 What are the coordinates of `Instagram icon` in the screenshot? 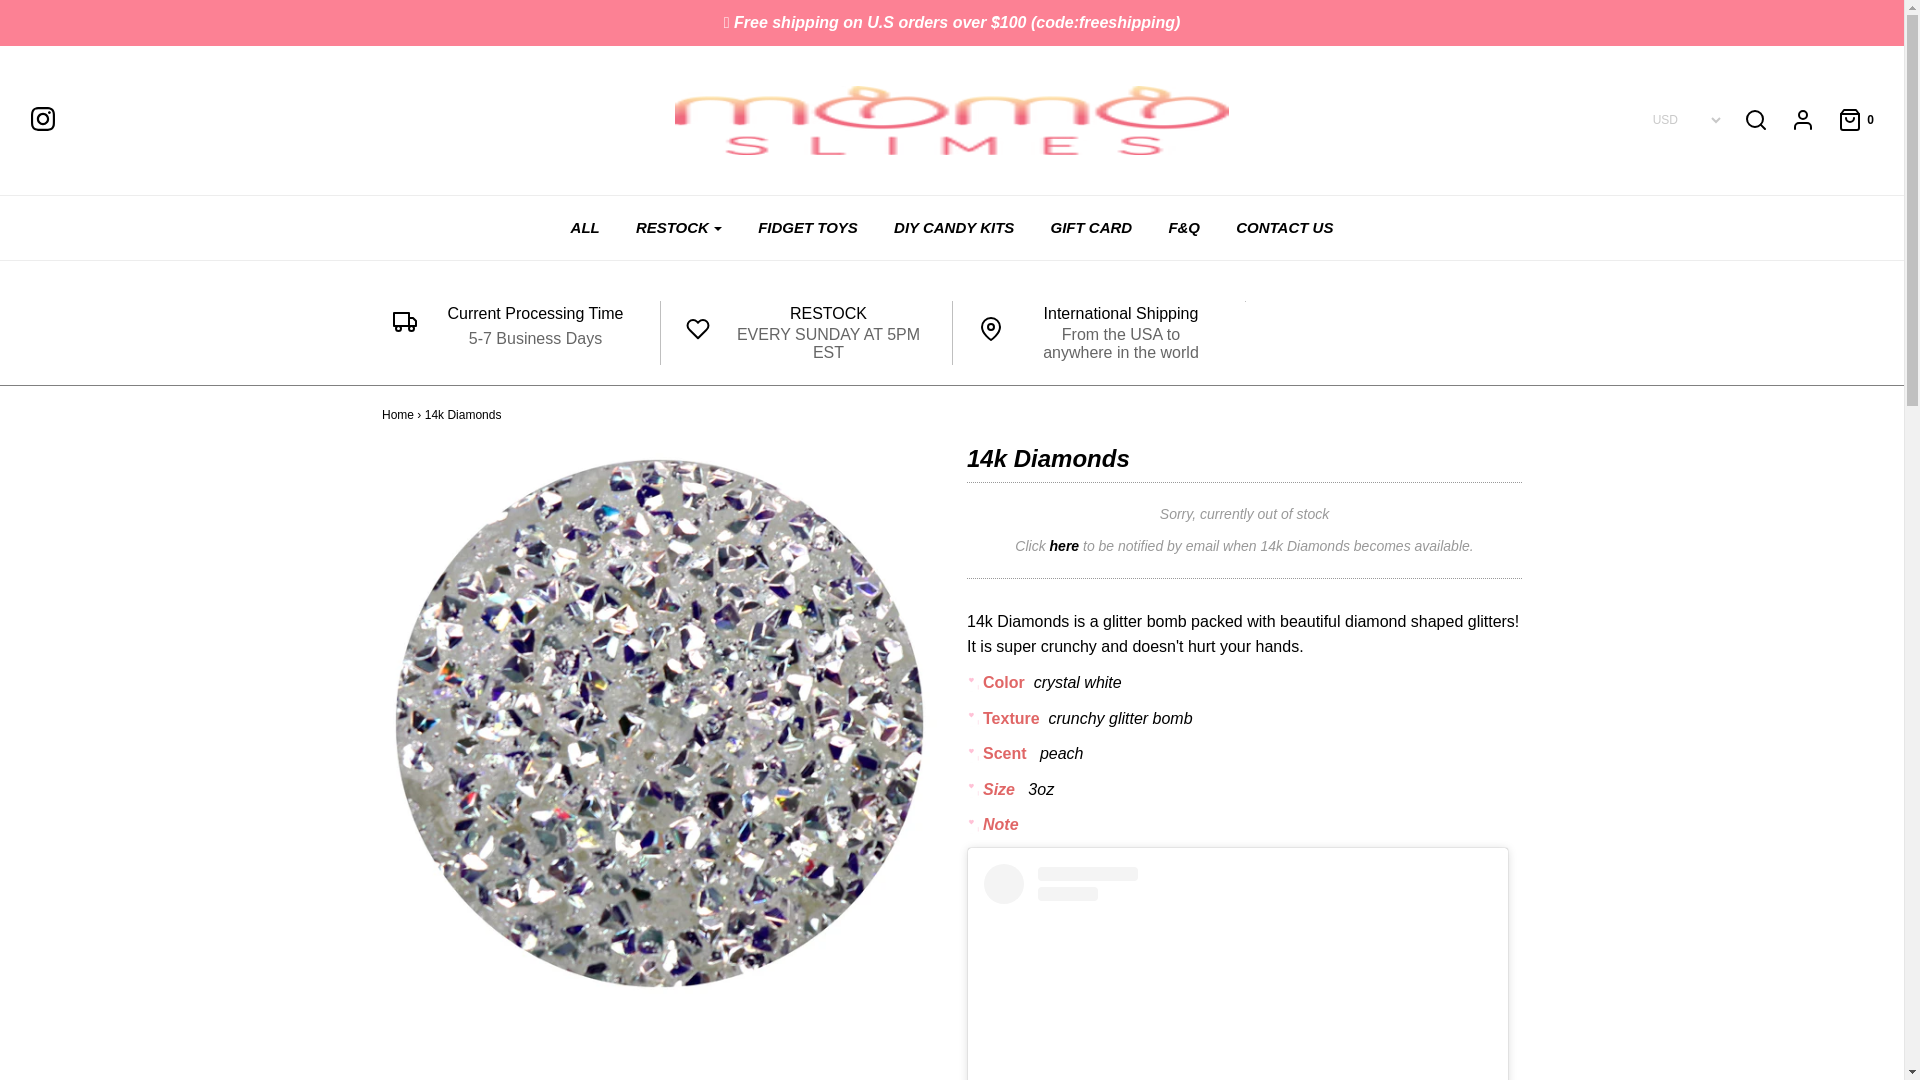 It's located at (42, 118).